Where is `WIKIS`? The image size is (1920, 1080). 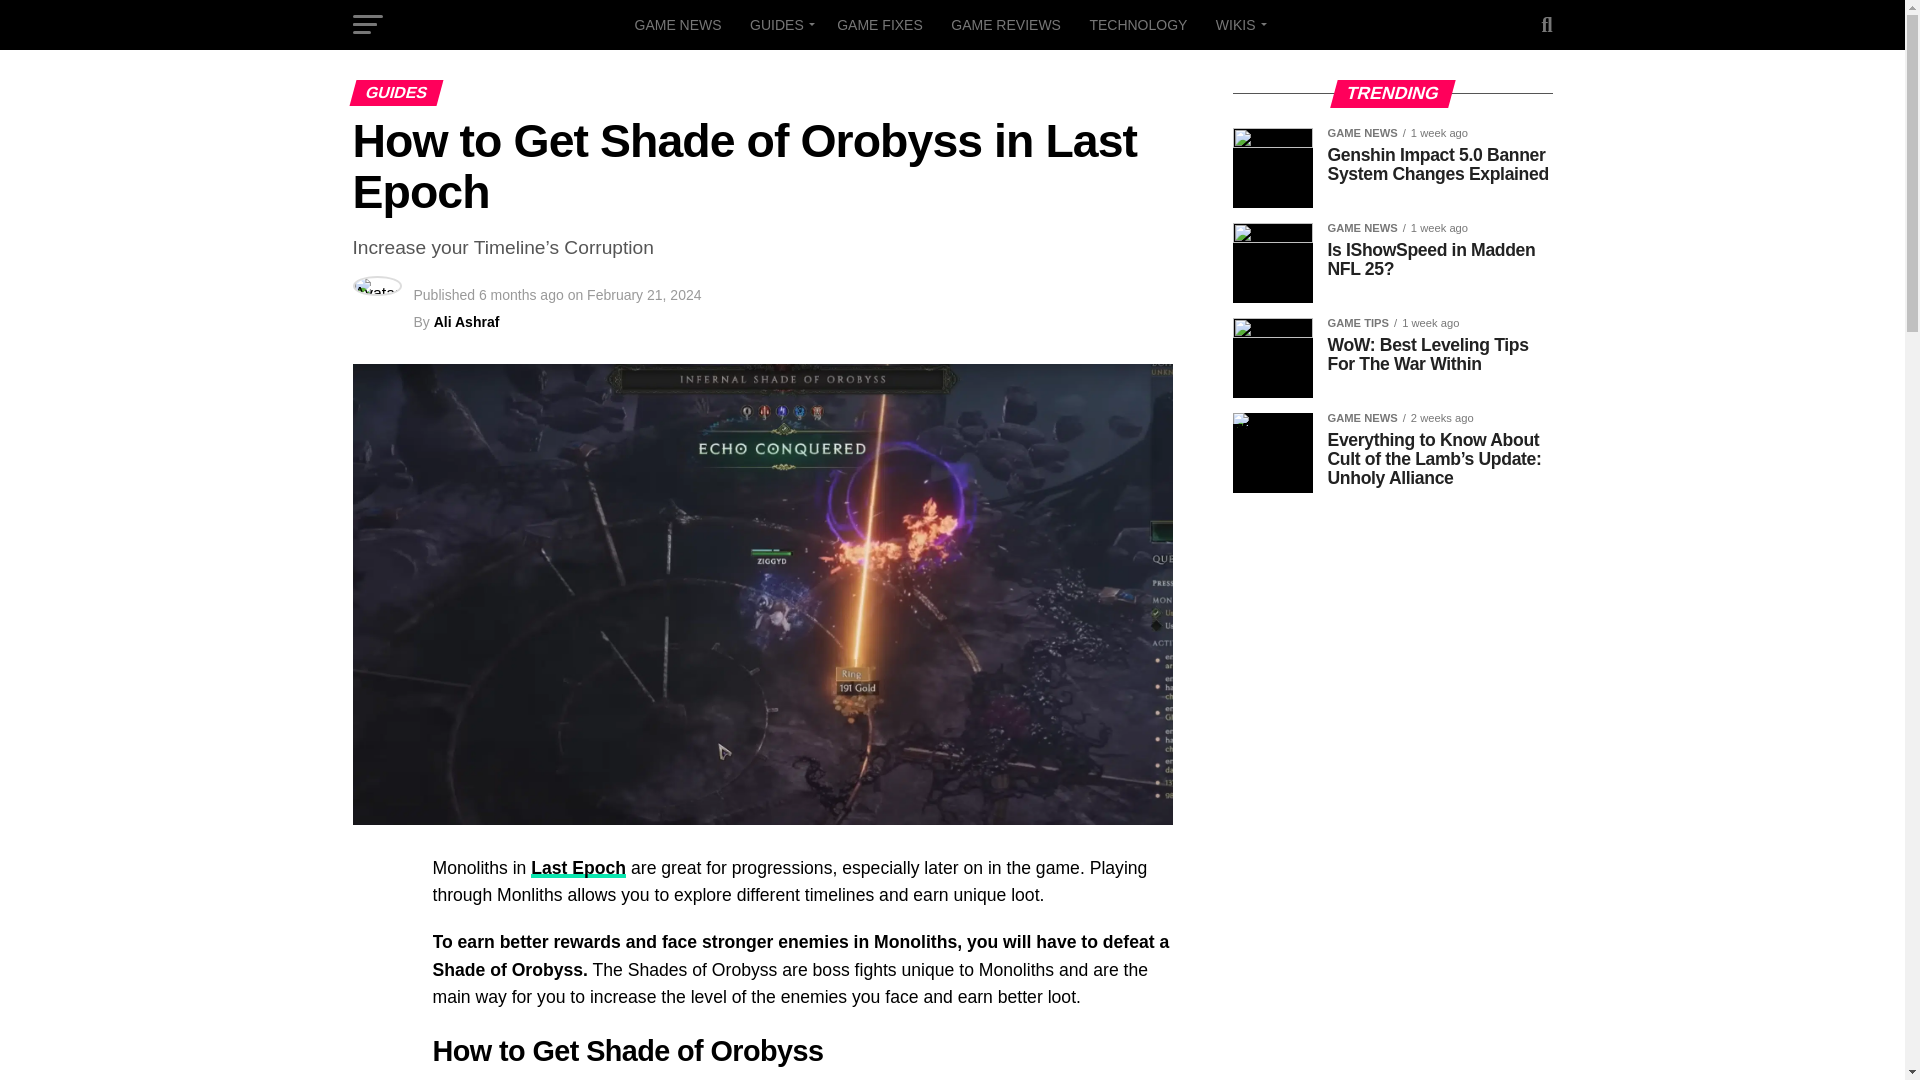
WIKIS is located at coordinates (1238, 24).